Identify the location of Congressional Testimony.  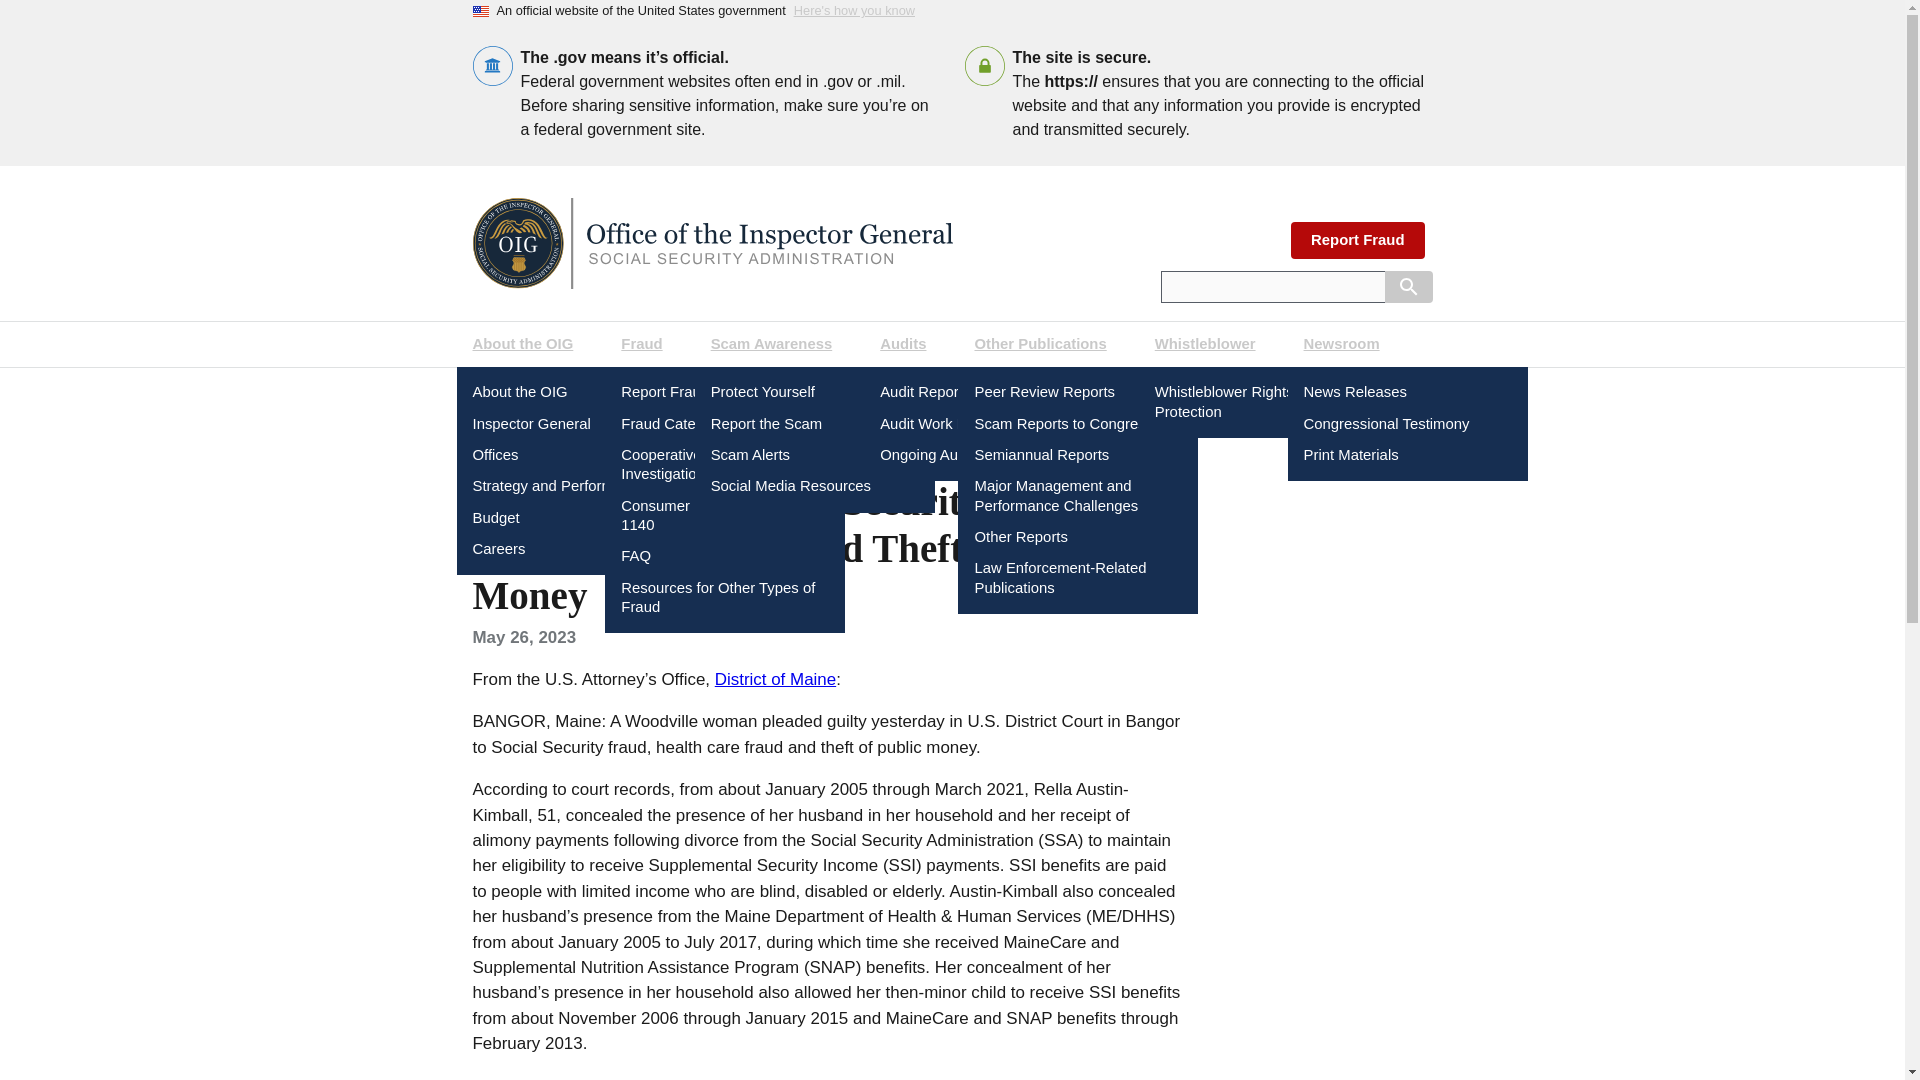
(1386, 424).